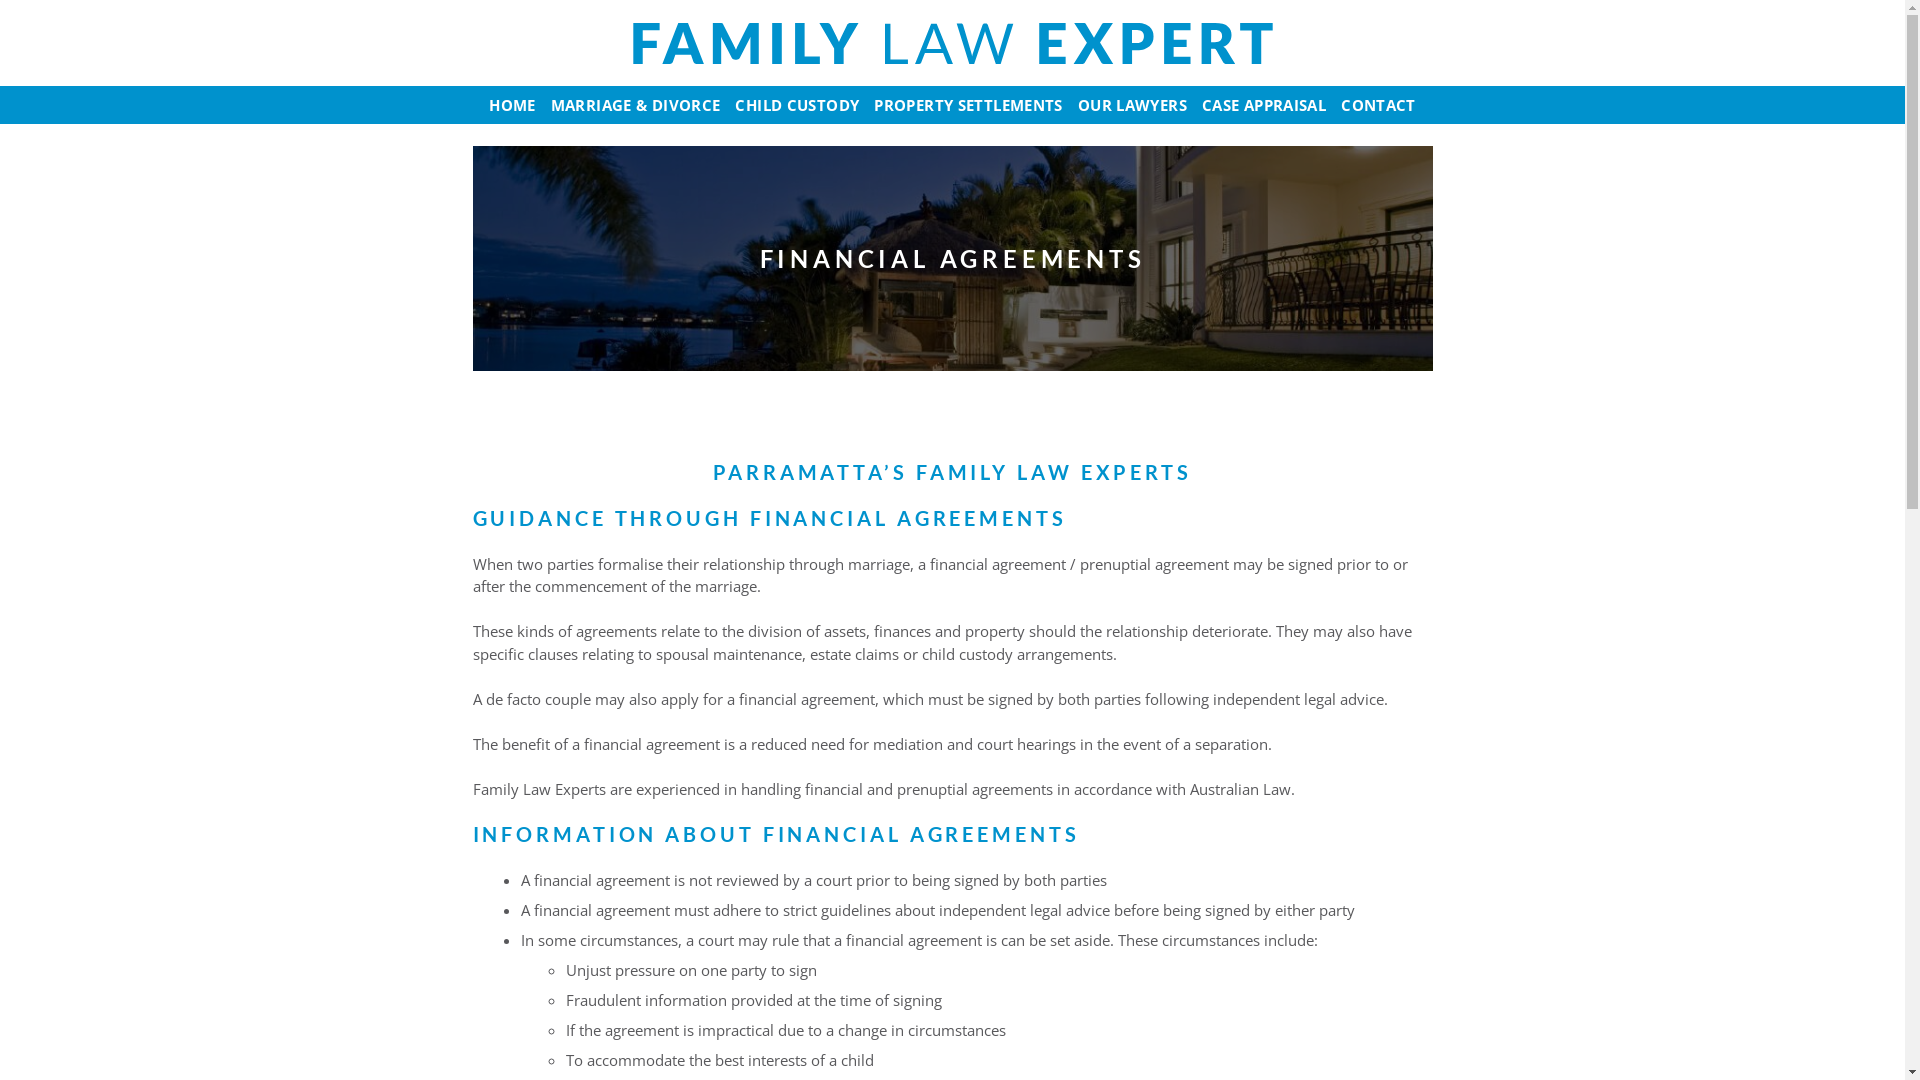 The width and height of the screenshot is (1920, 1080). I want to click on Return to homepage, so click(952, 42).